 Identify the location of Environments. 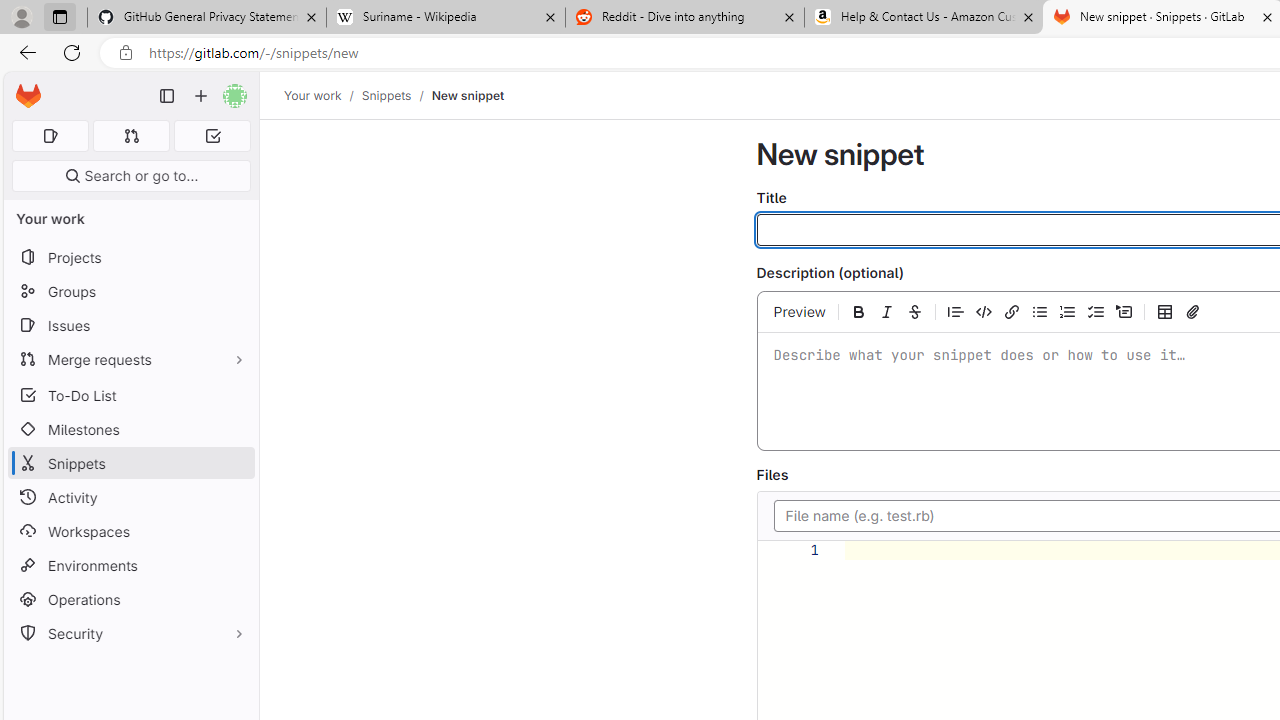
(130, 564).